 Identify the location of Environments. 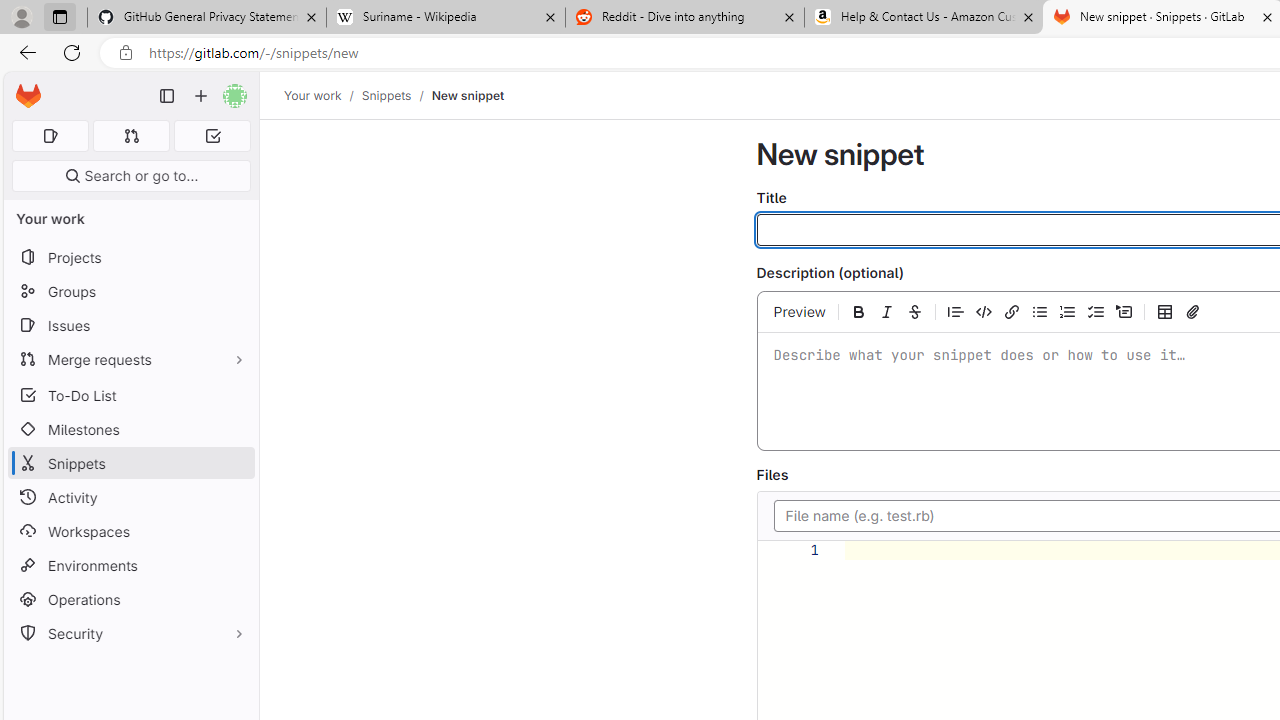
(130, 564).